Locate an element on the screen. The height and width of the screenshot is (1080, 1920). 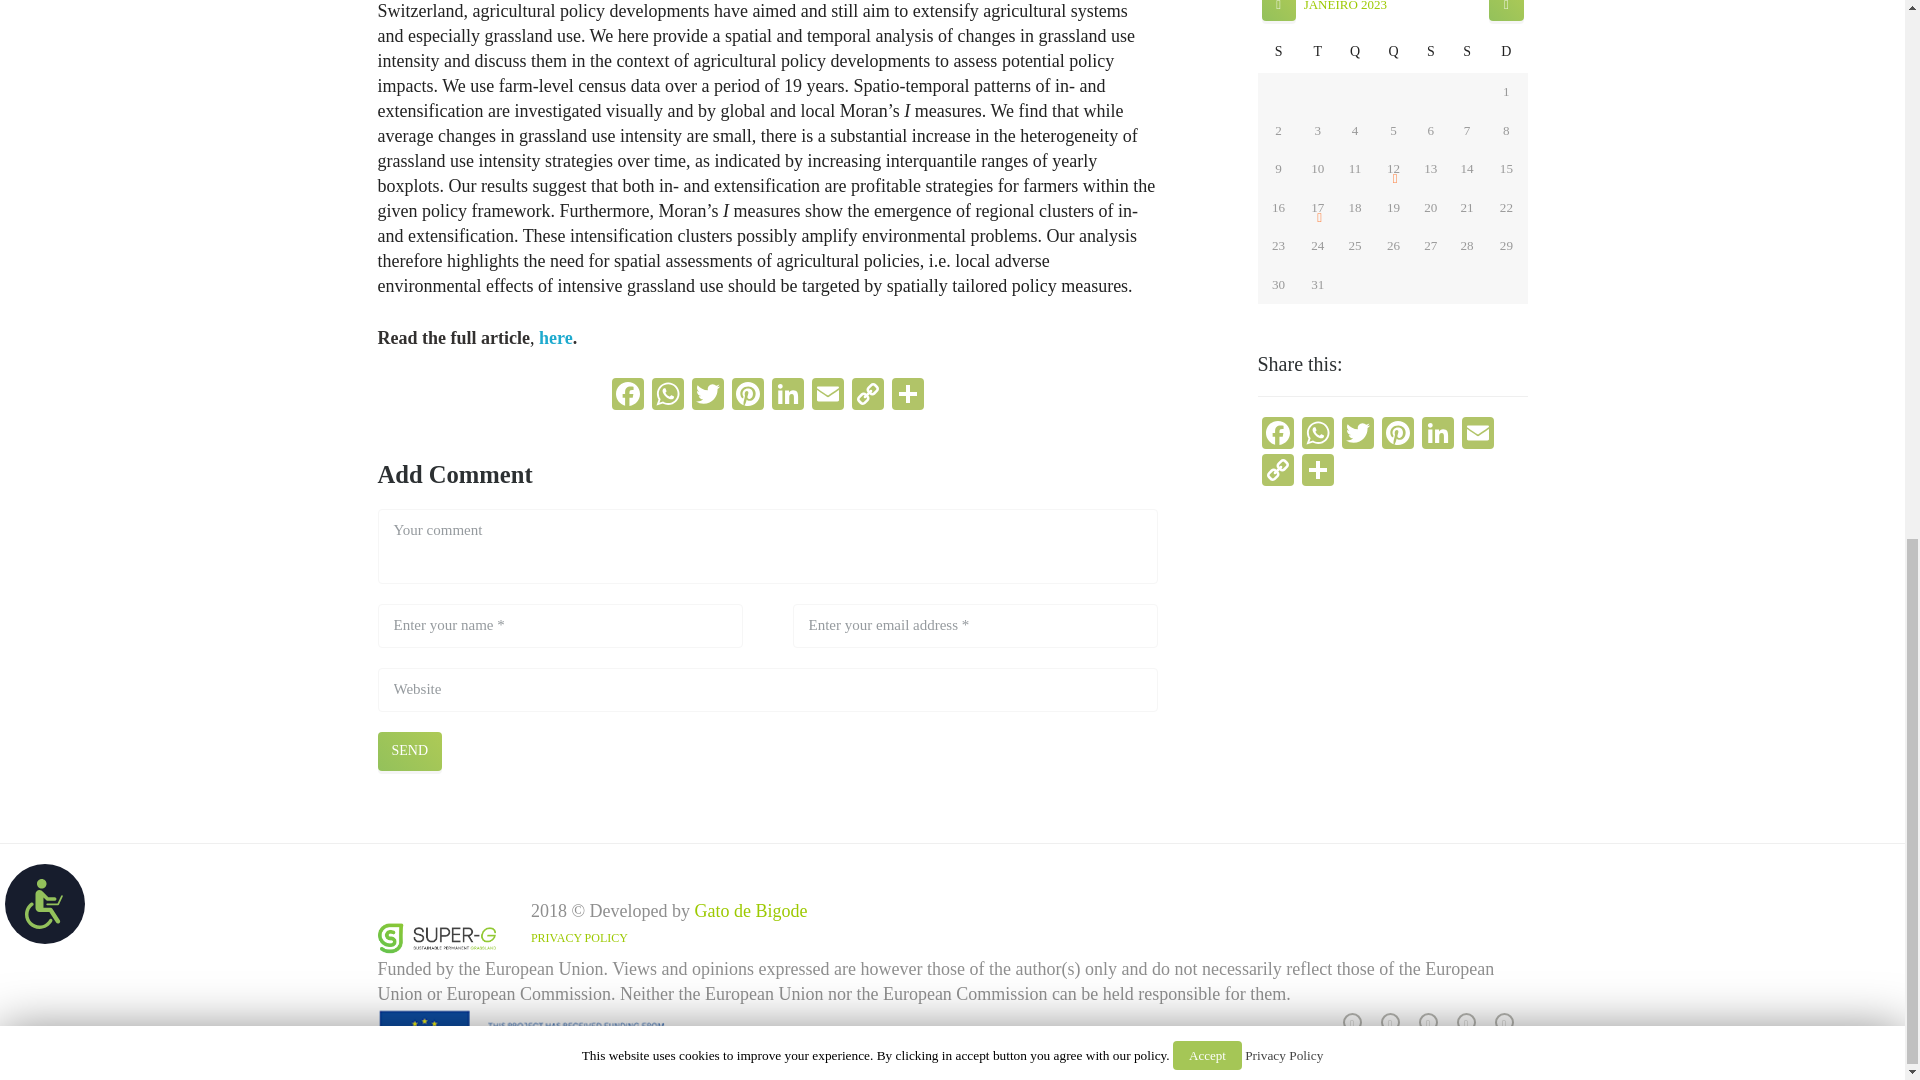
Twitter is located at coordinates (707, 396).